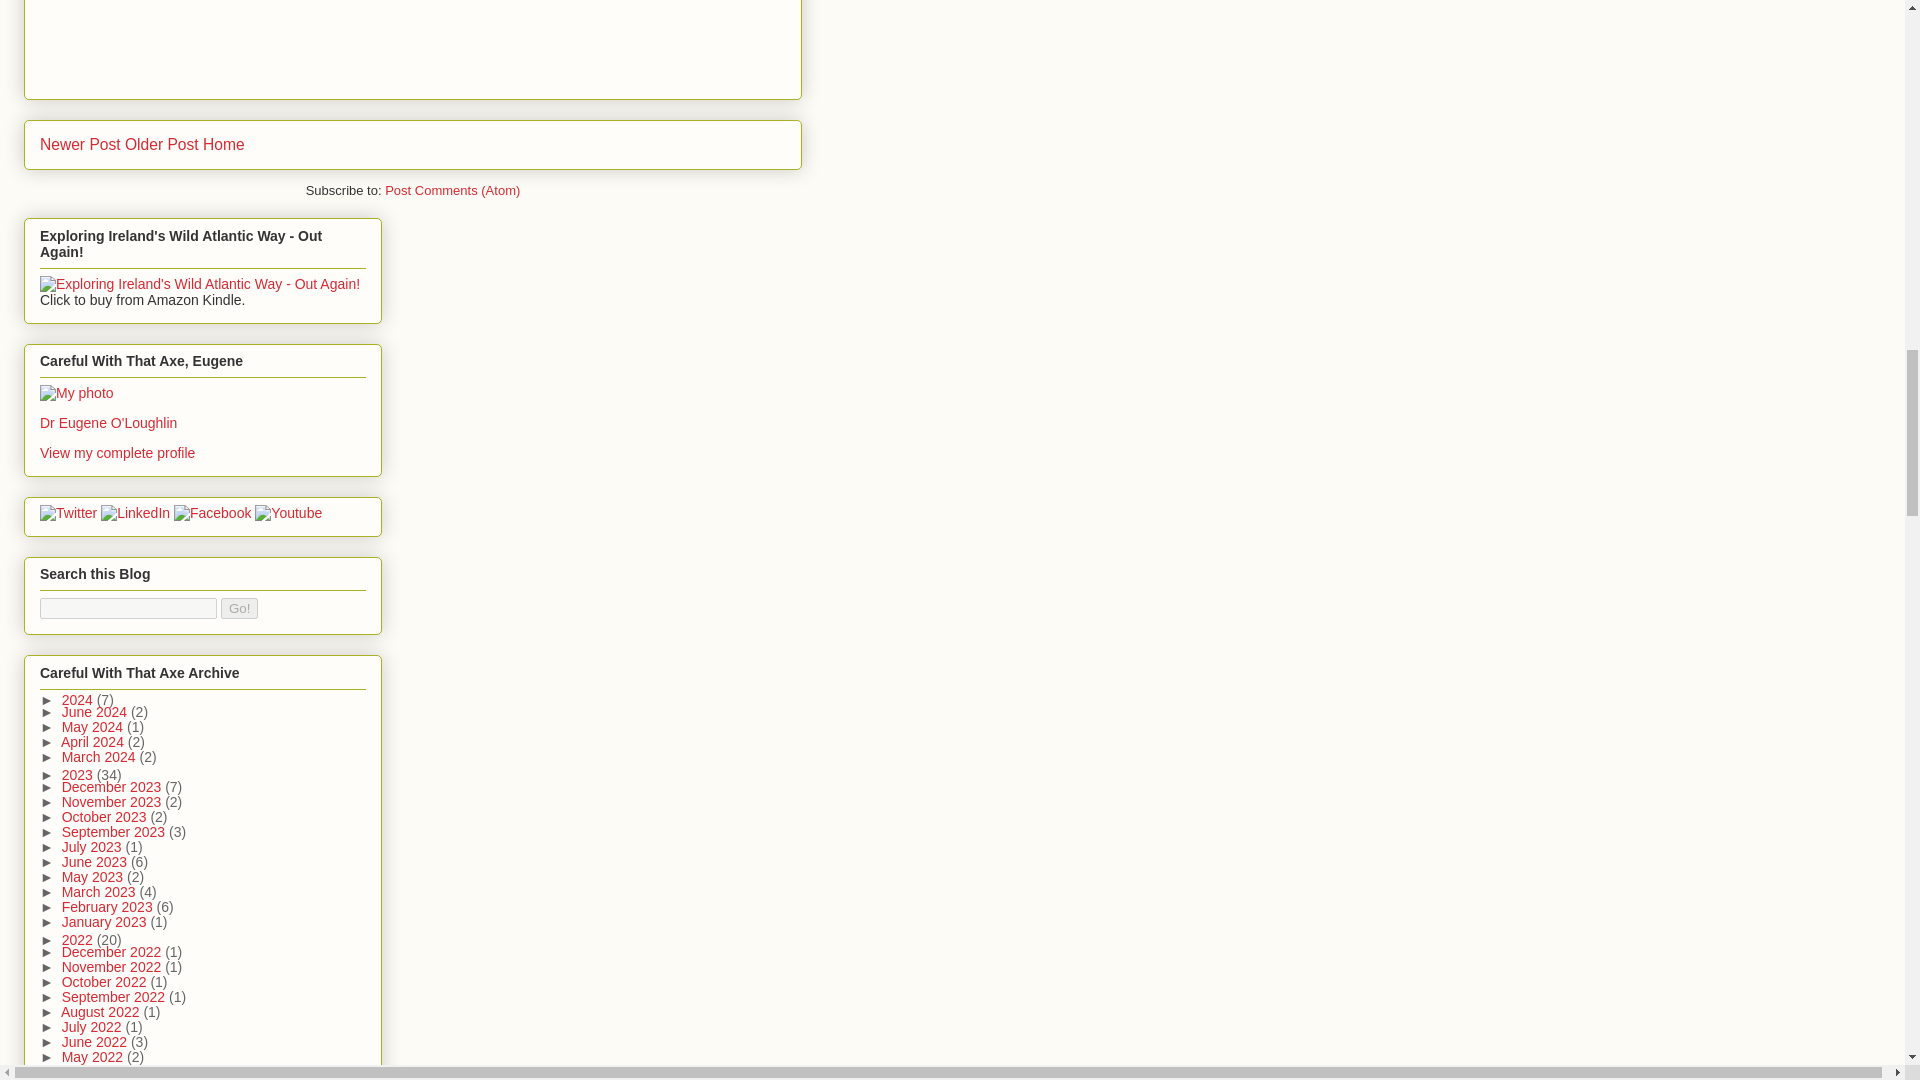  What do you see at coordinates (96, 712) in the screenshot?
I see `June 2024` at bounding box center [96, 712].